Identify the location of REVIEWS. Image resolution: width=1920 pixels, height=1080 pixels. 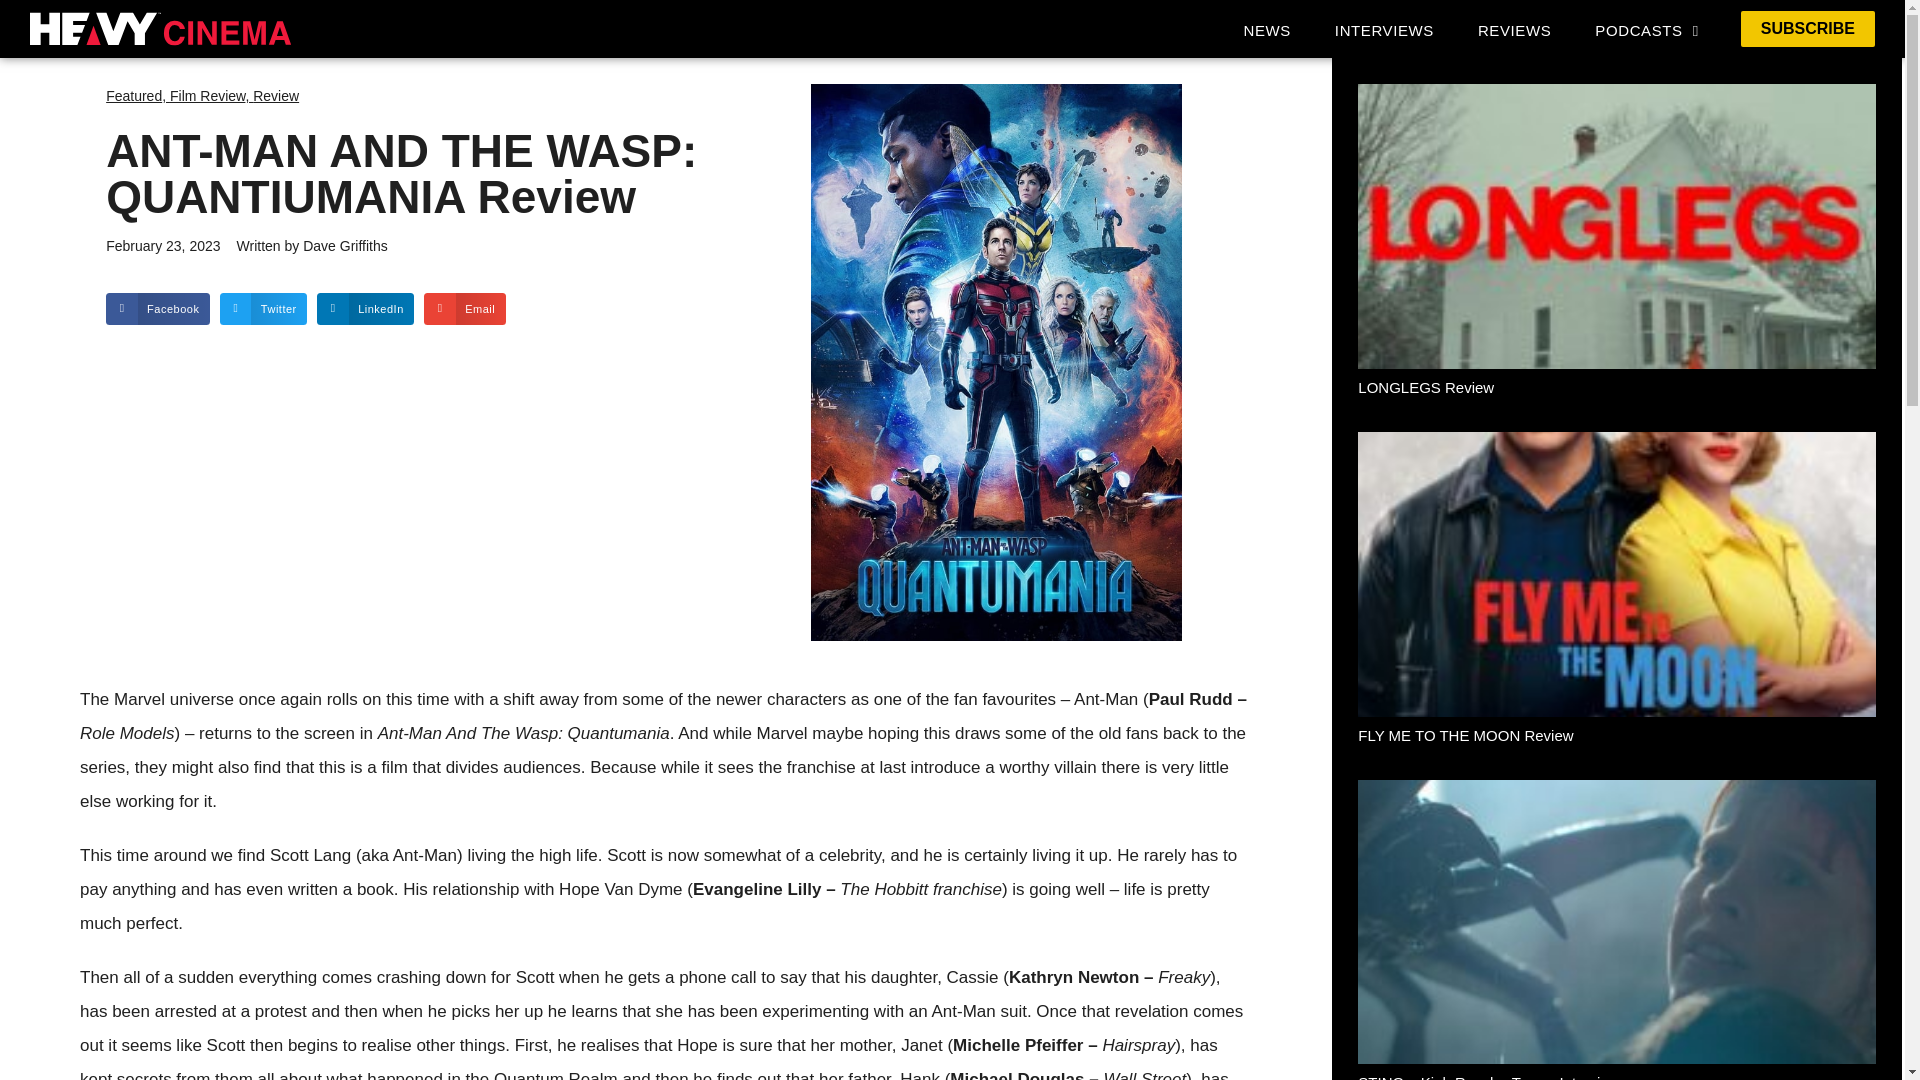
(1514, 30).